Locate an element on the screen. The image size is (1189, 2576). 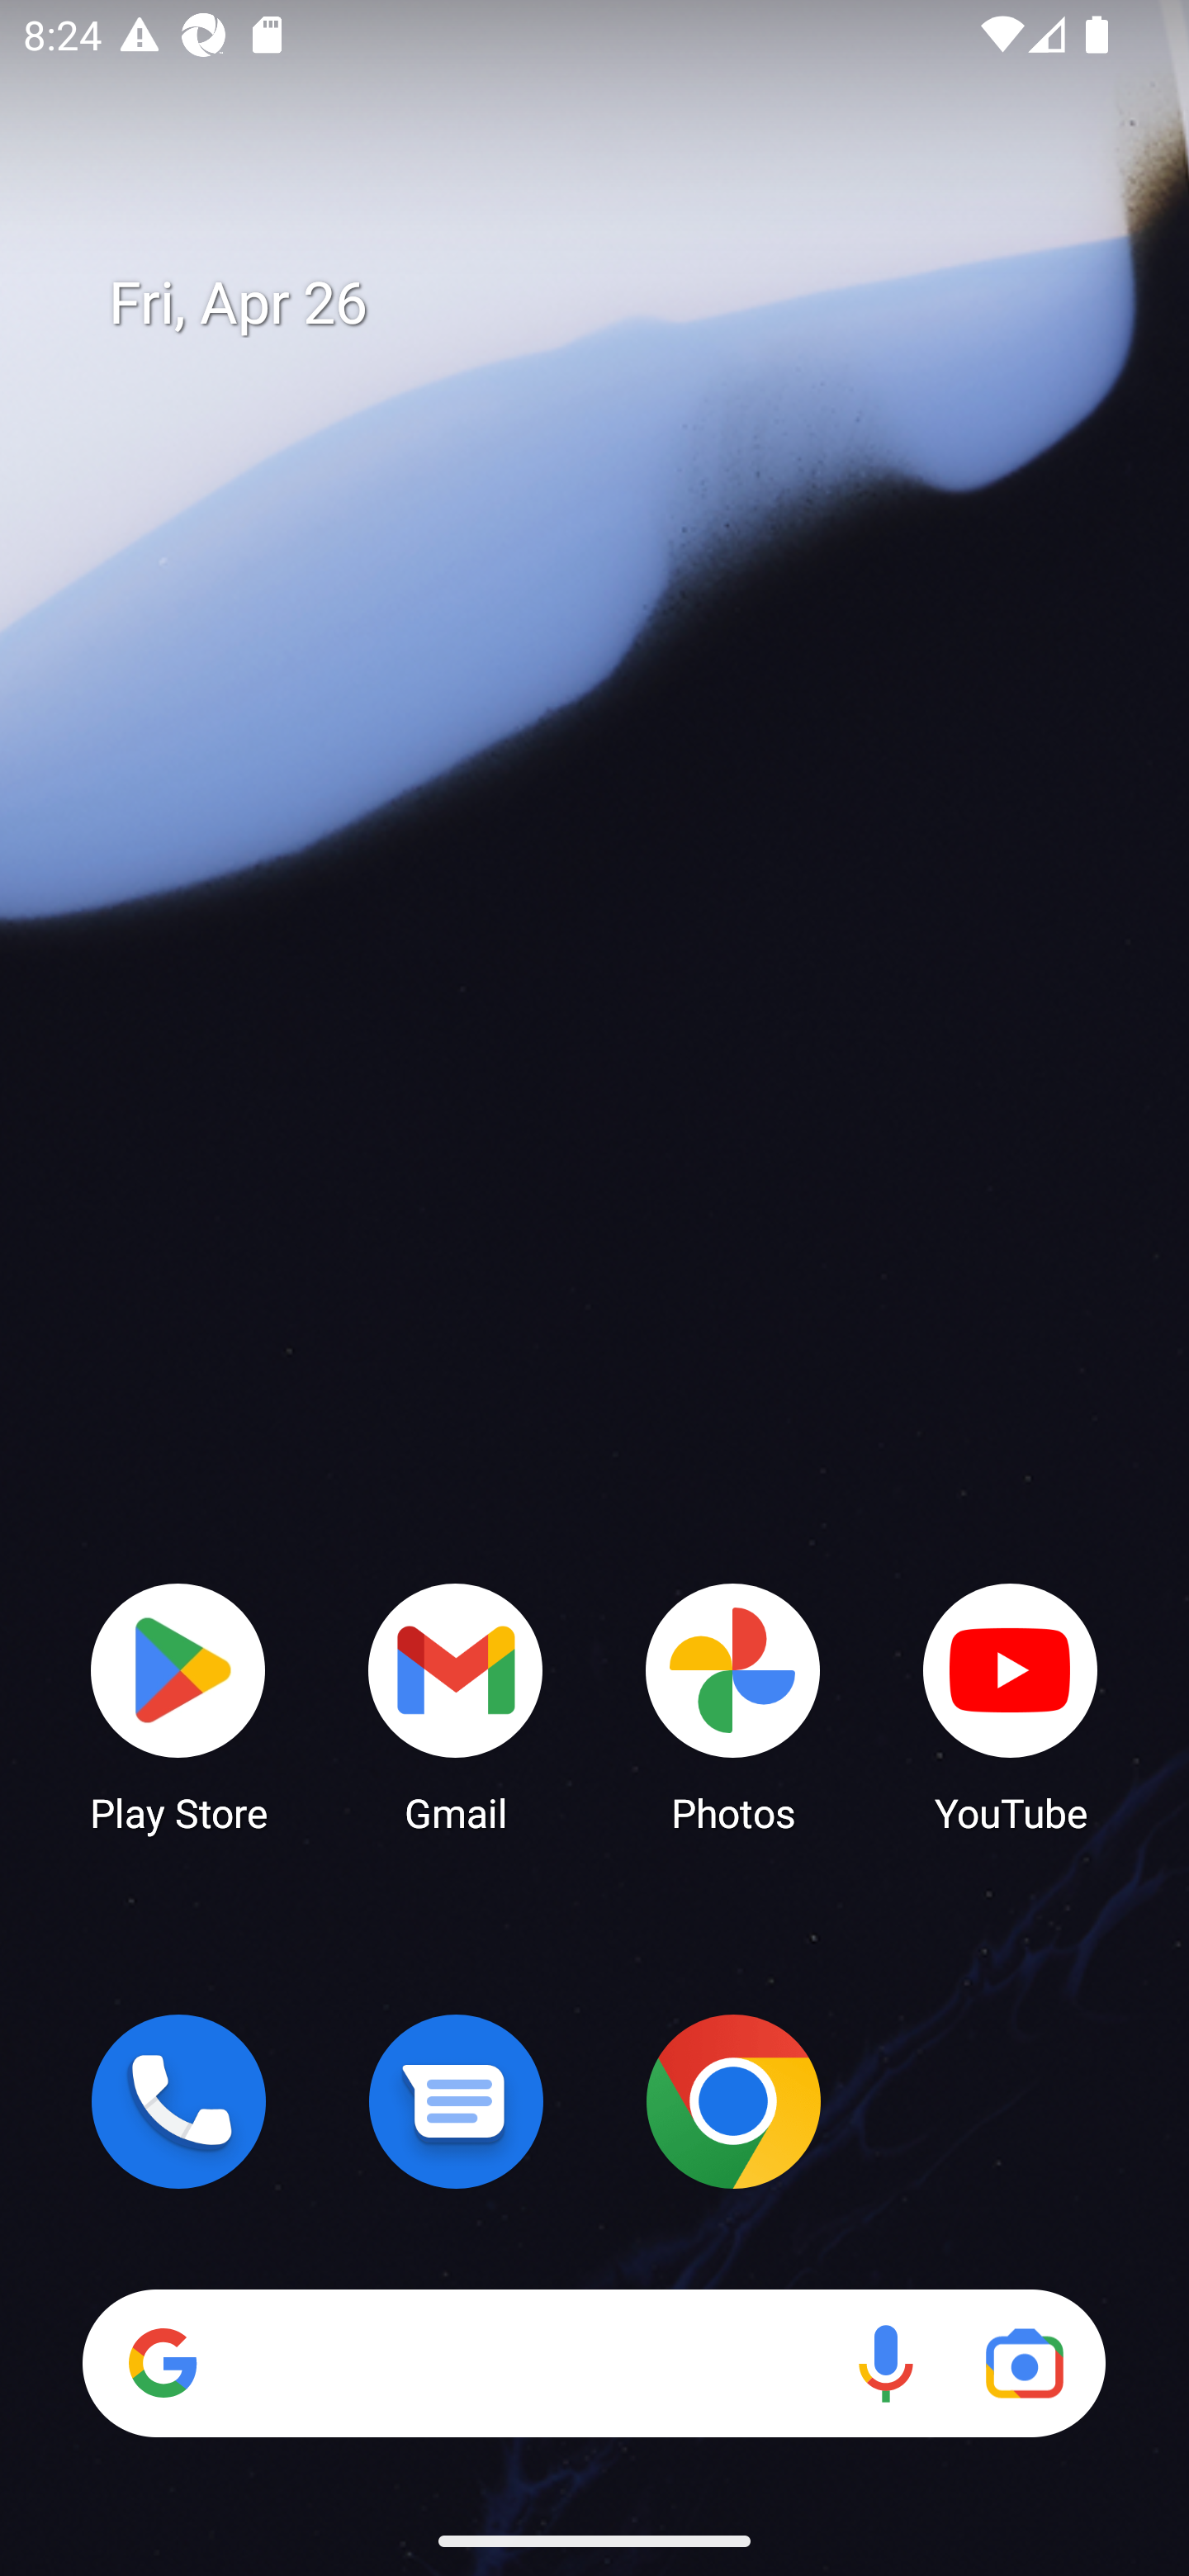
Chrome is located at coordinates (733, 2101).